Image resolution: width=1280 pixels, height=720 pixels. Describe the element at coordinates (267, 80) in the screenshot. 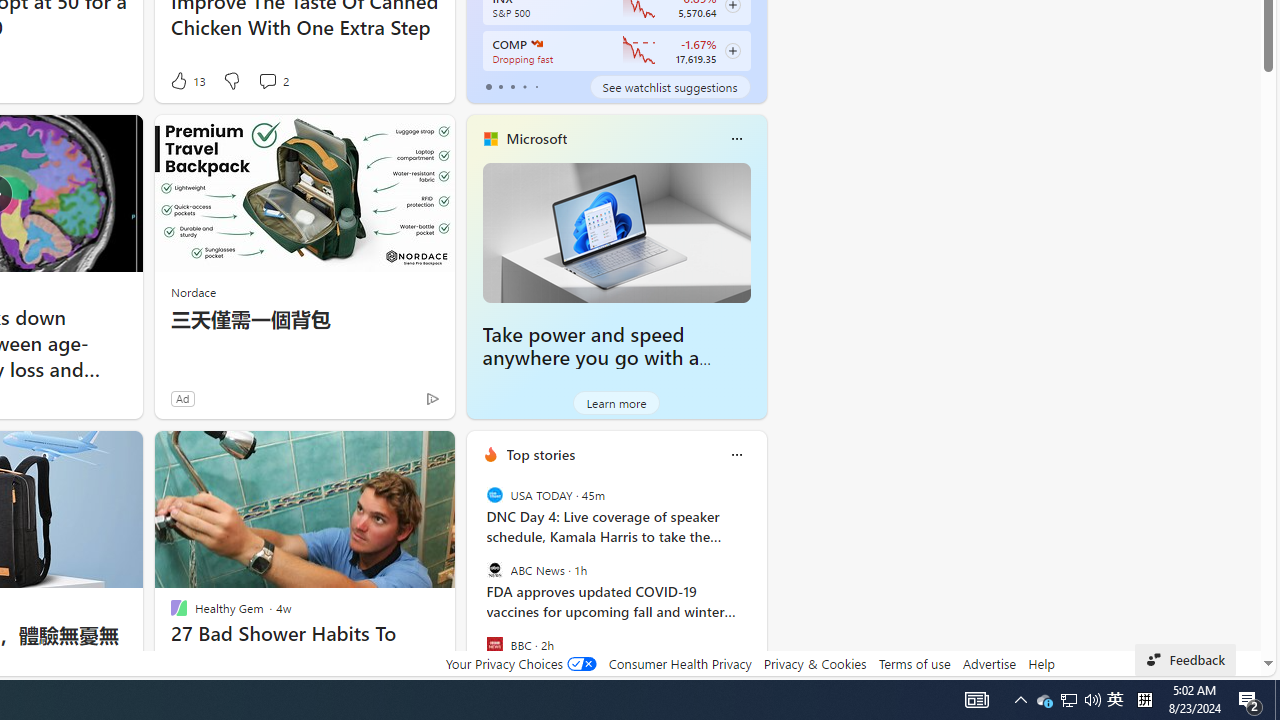

I see `View comments 2 Comment` at that location.